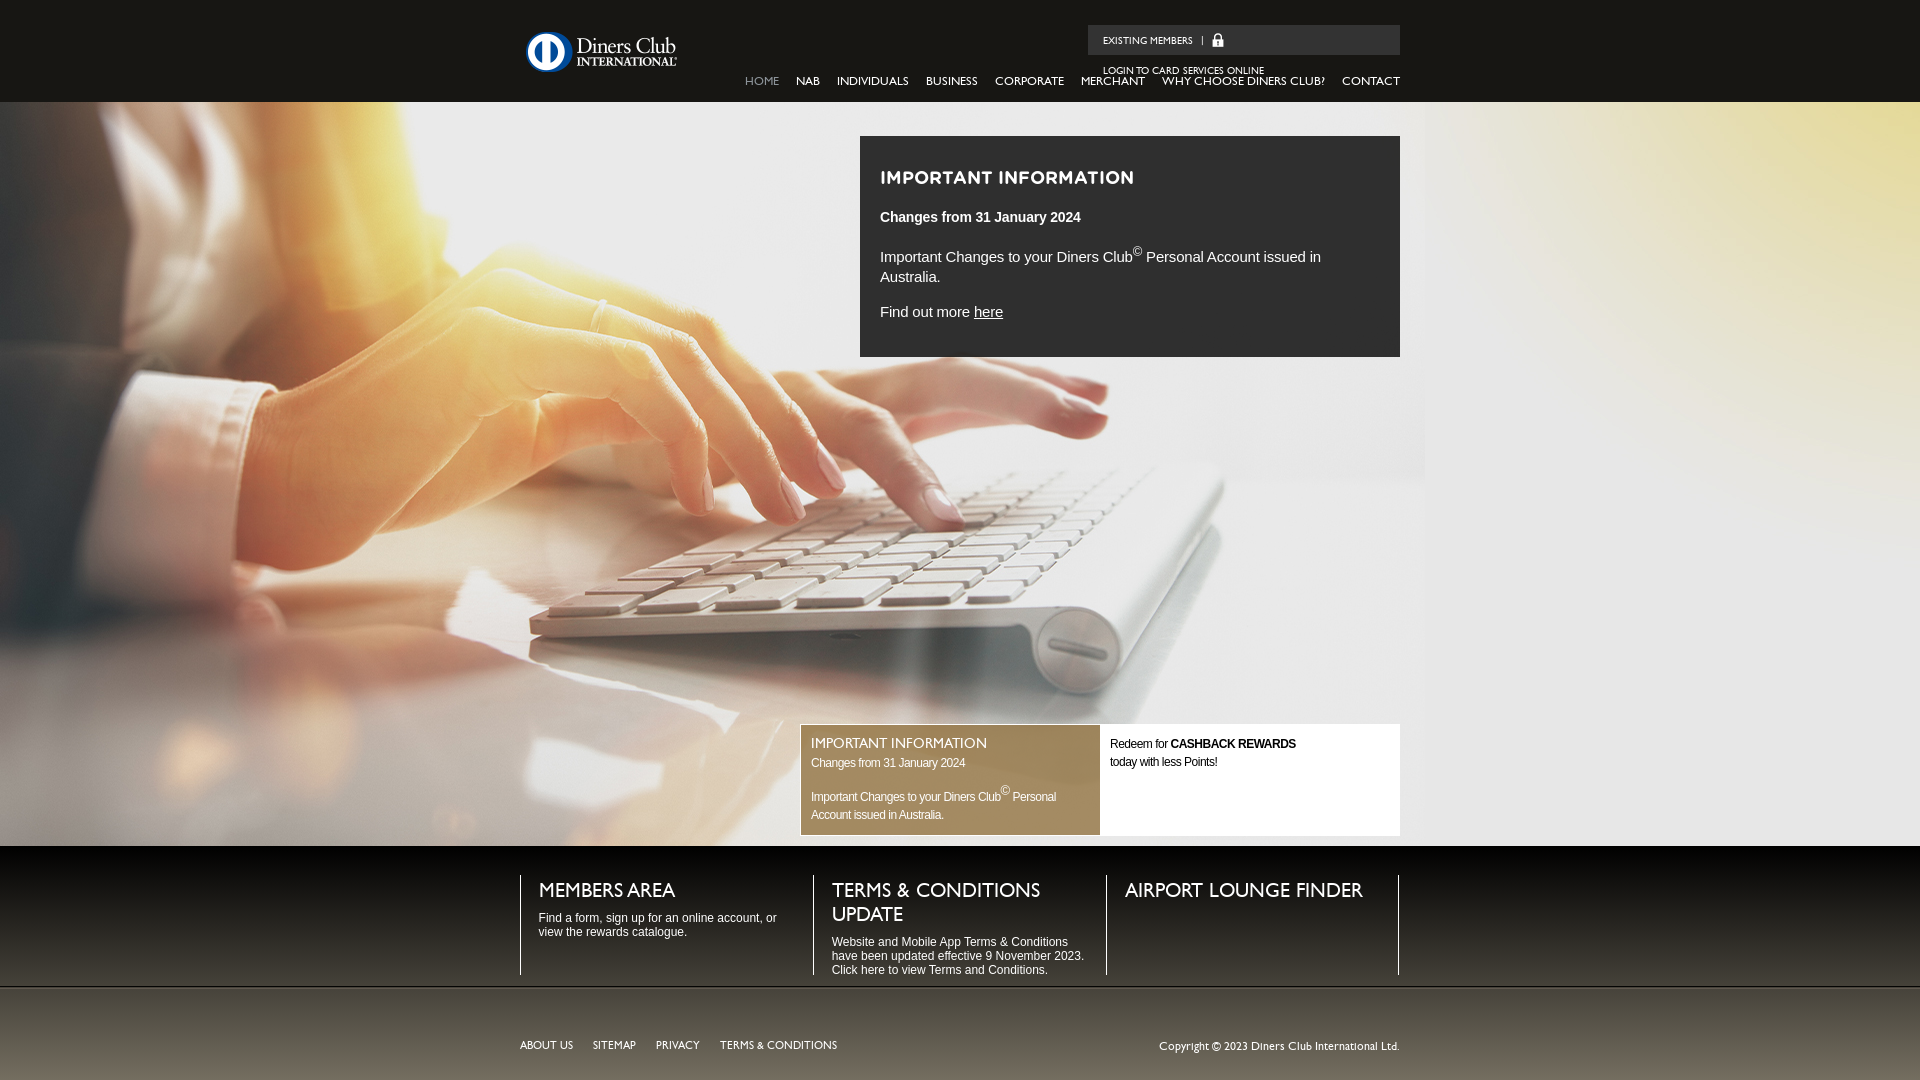 The width and height of the screenshot is (1920, 1080). I want to click on EXISTING MEMBERS, so click(1148, 41).